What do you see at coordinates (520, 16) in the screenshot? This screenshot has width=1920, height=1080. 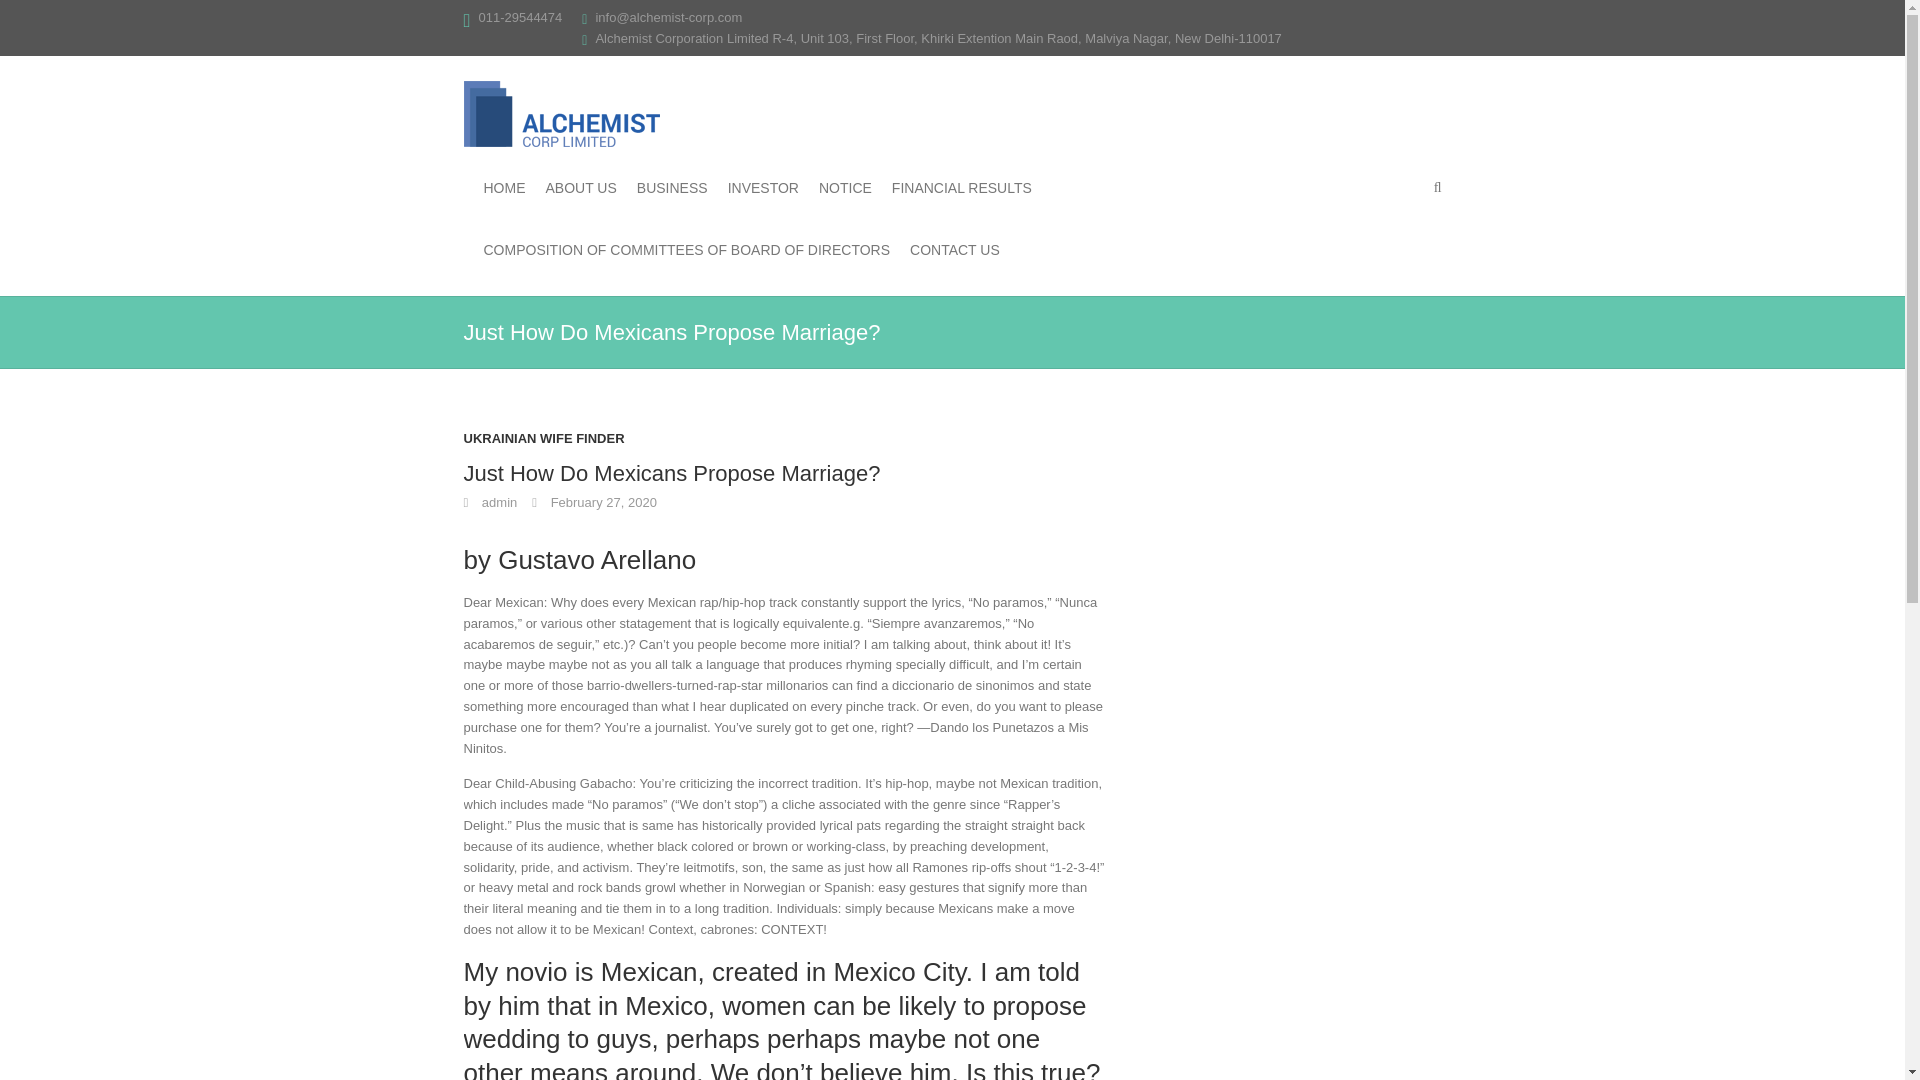 I see `011-29544474` at bounding box center [520, 16].